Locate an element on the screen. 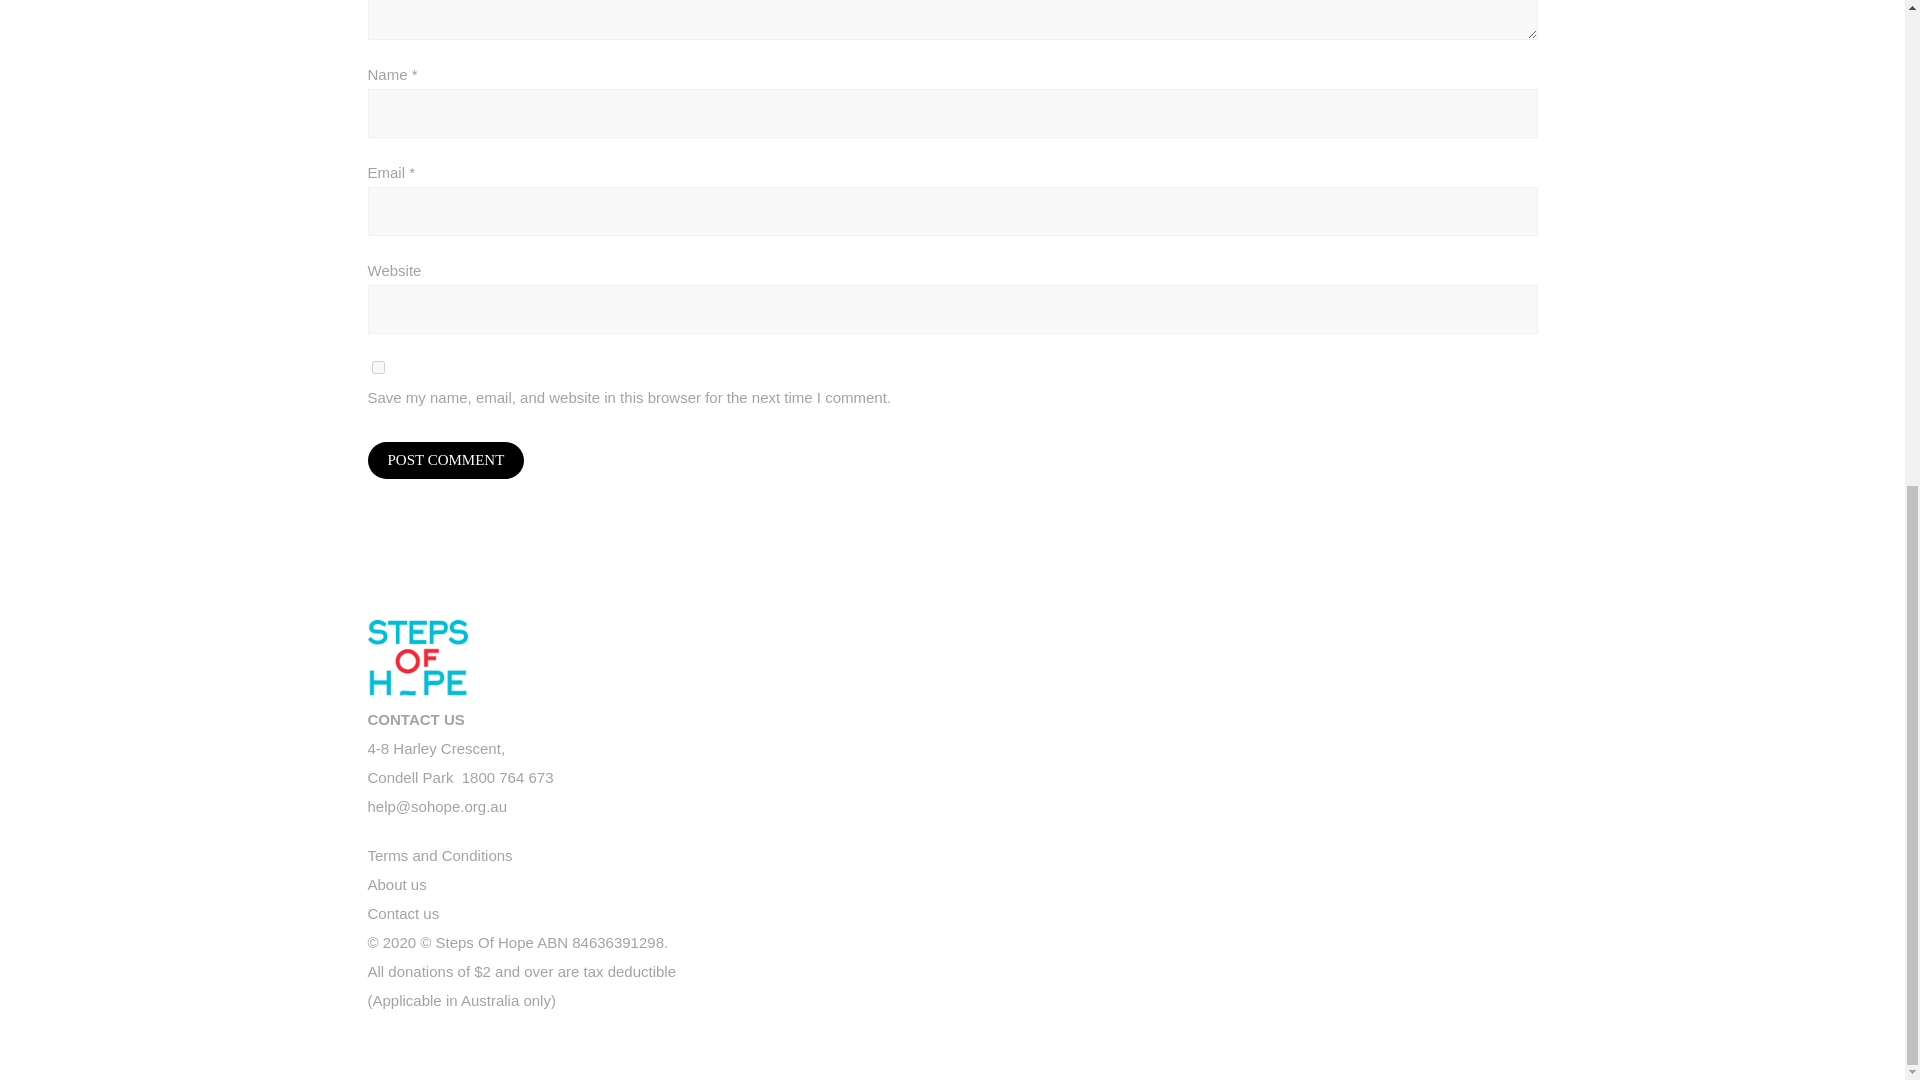 Image resolution: width=1920 pixels, height=1080 pixels. 1800 764 673 is located at coordinates (508, 777).